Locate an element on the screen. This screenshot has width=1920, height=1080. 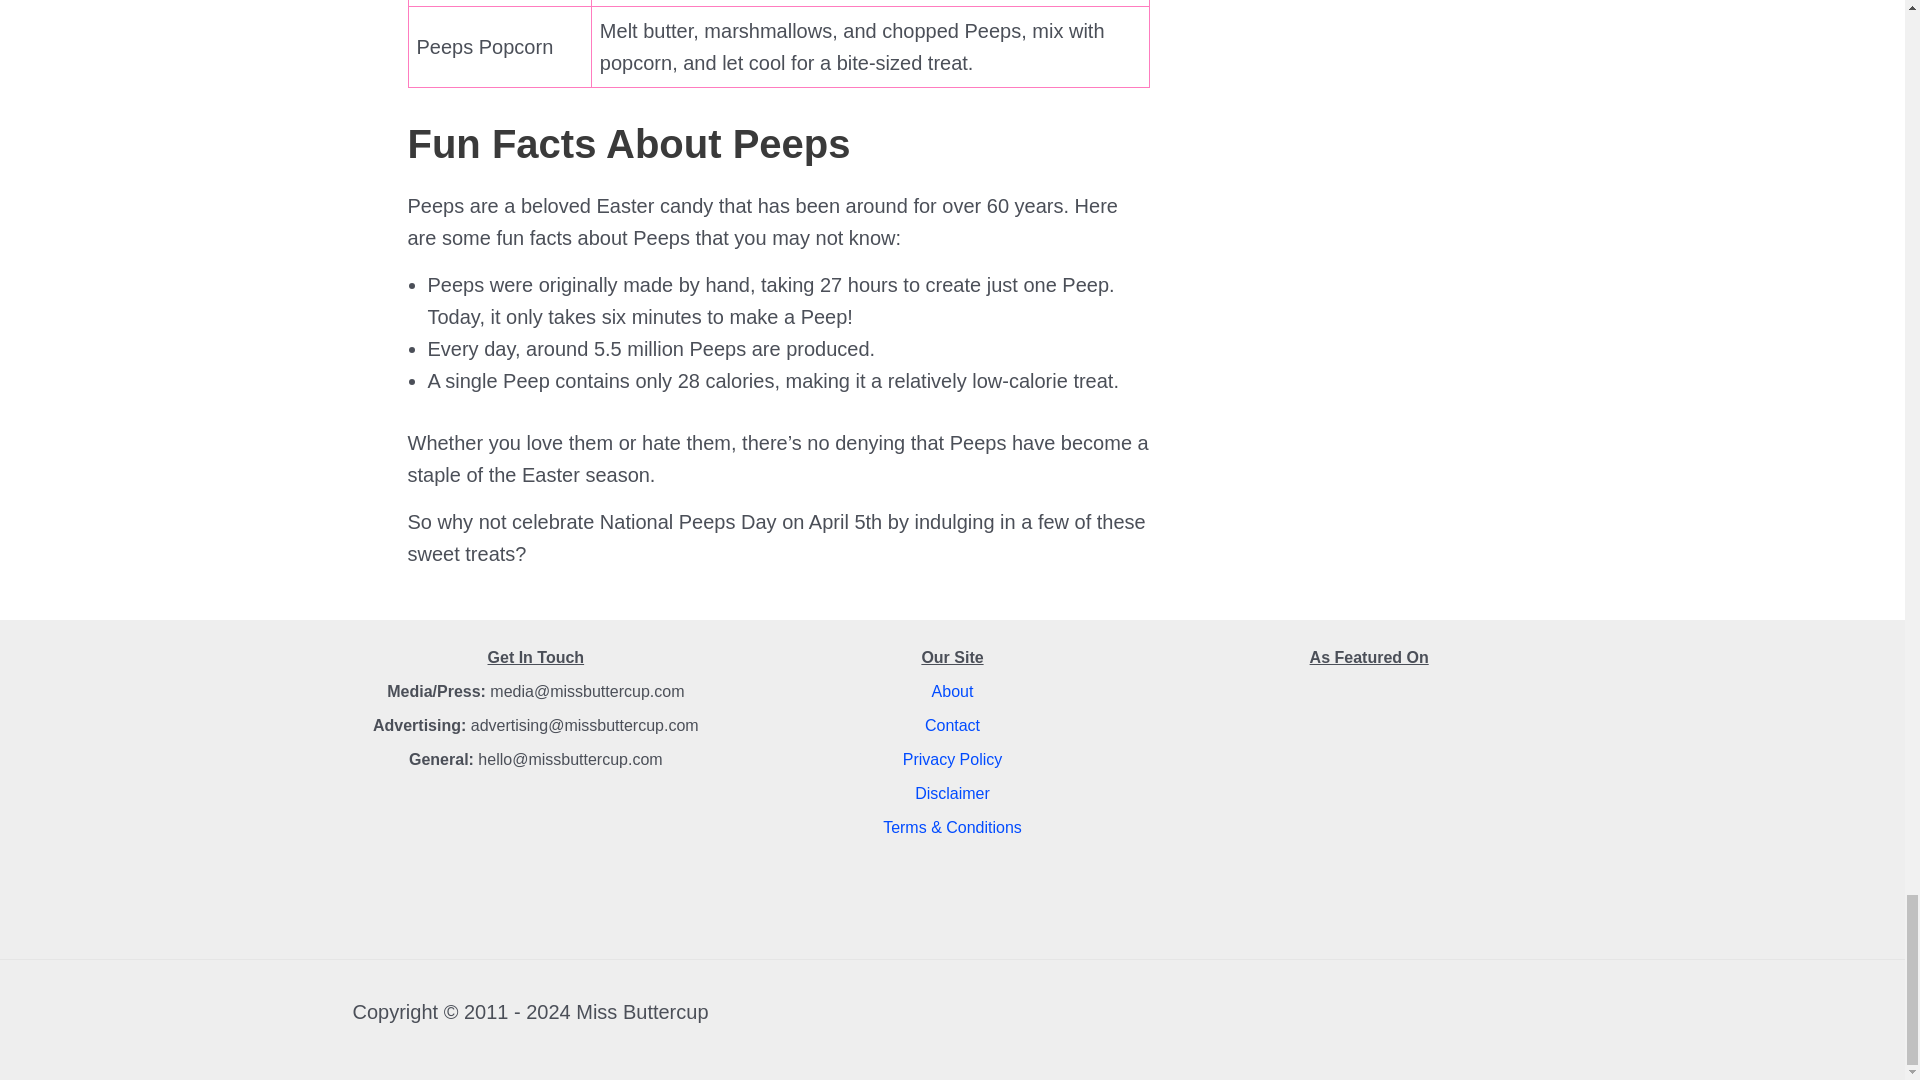
Contact is located at coordinates (952, 726).